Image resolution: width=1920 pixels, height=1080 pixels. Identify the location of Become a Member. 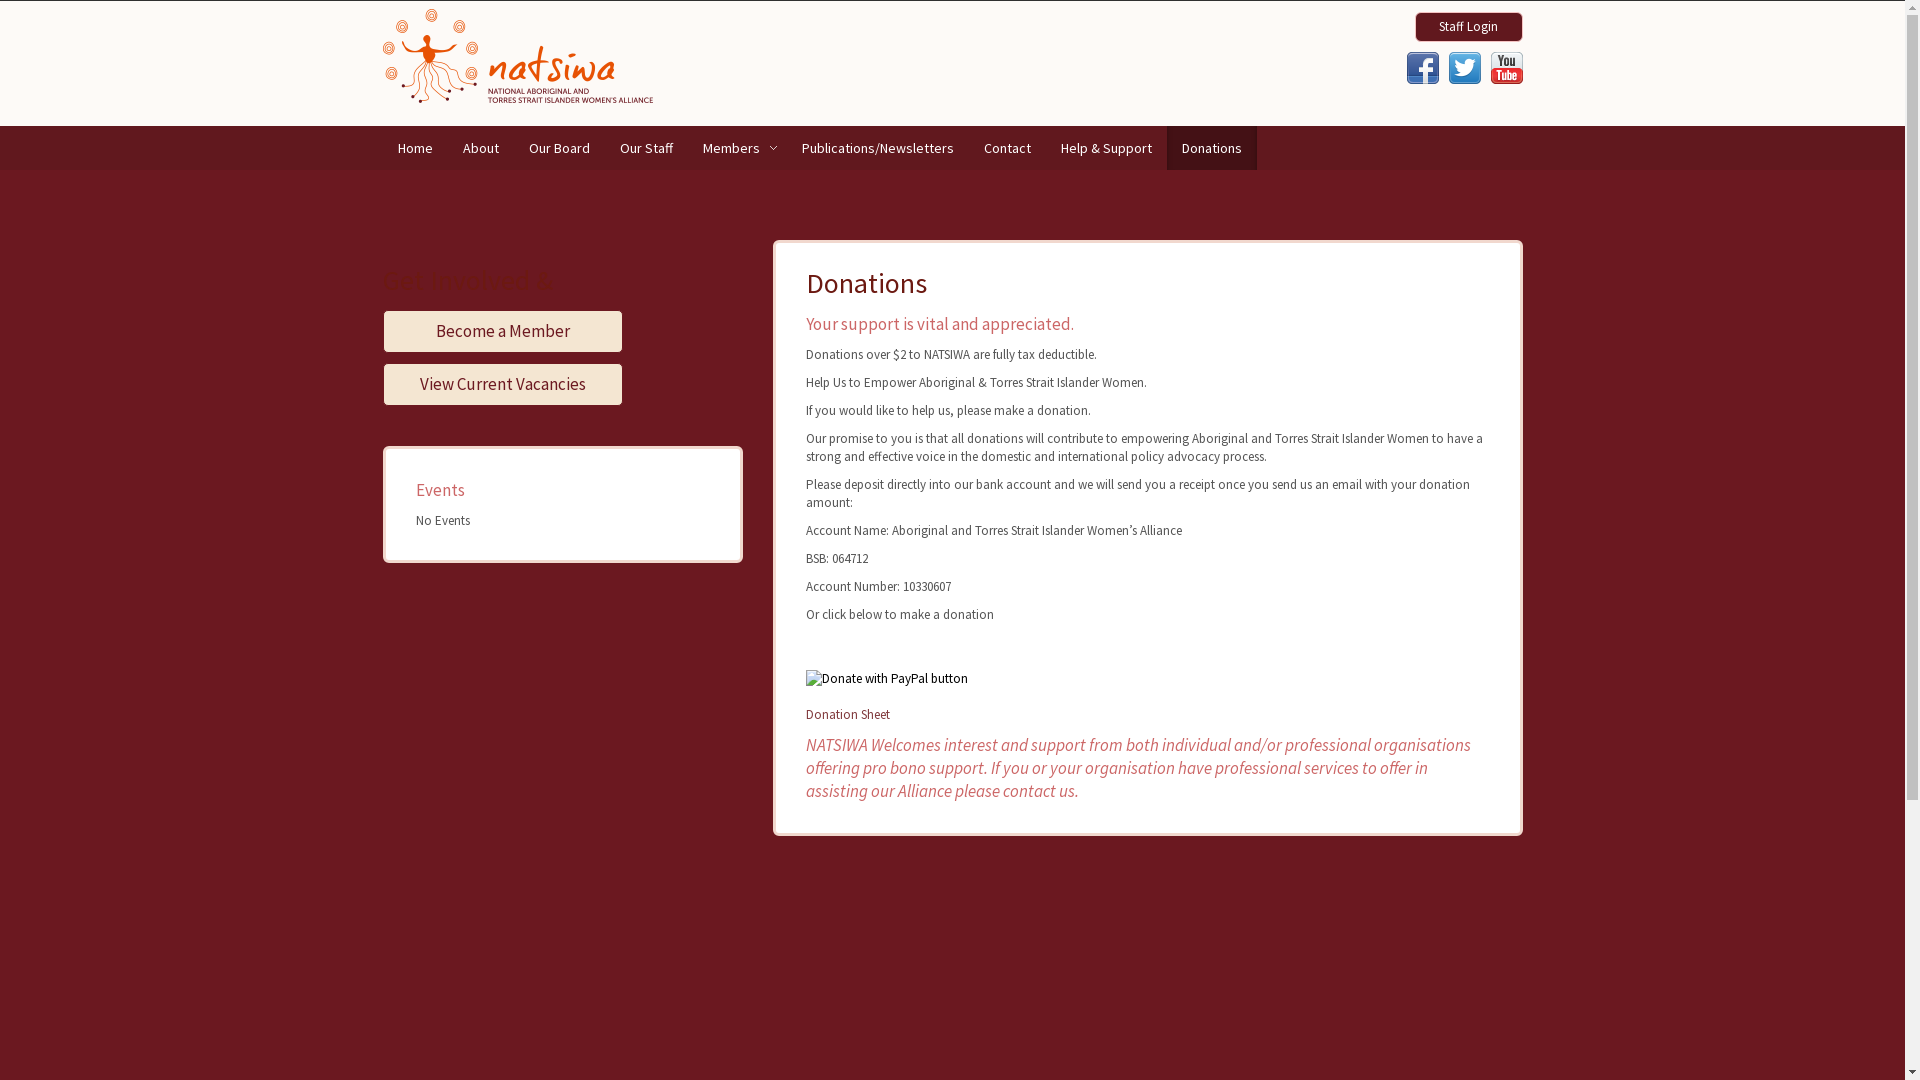
(562, 332).